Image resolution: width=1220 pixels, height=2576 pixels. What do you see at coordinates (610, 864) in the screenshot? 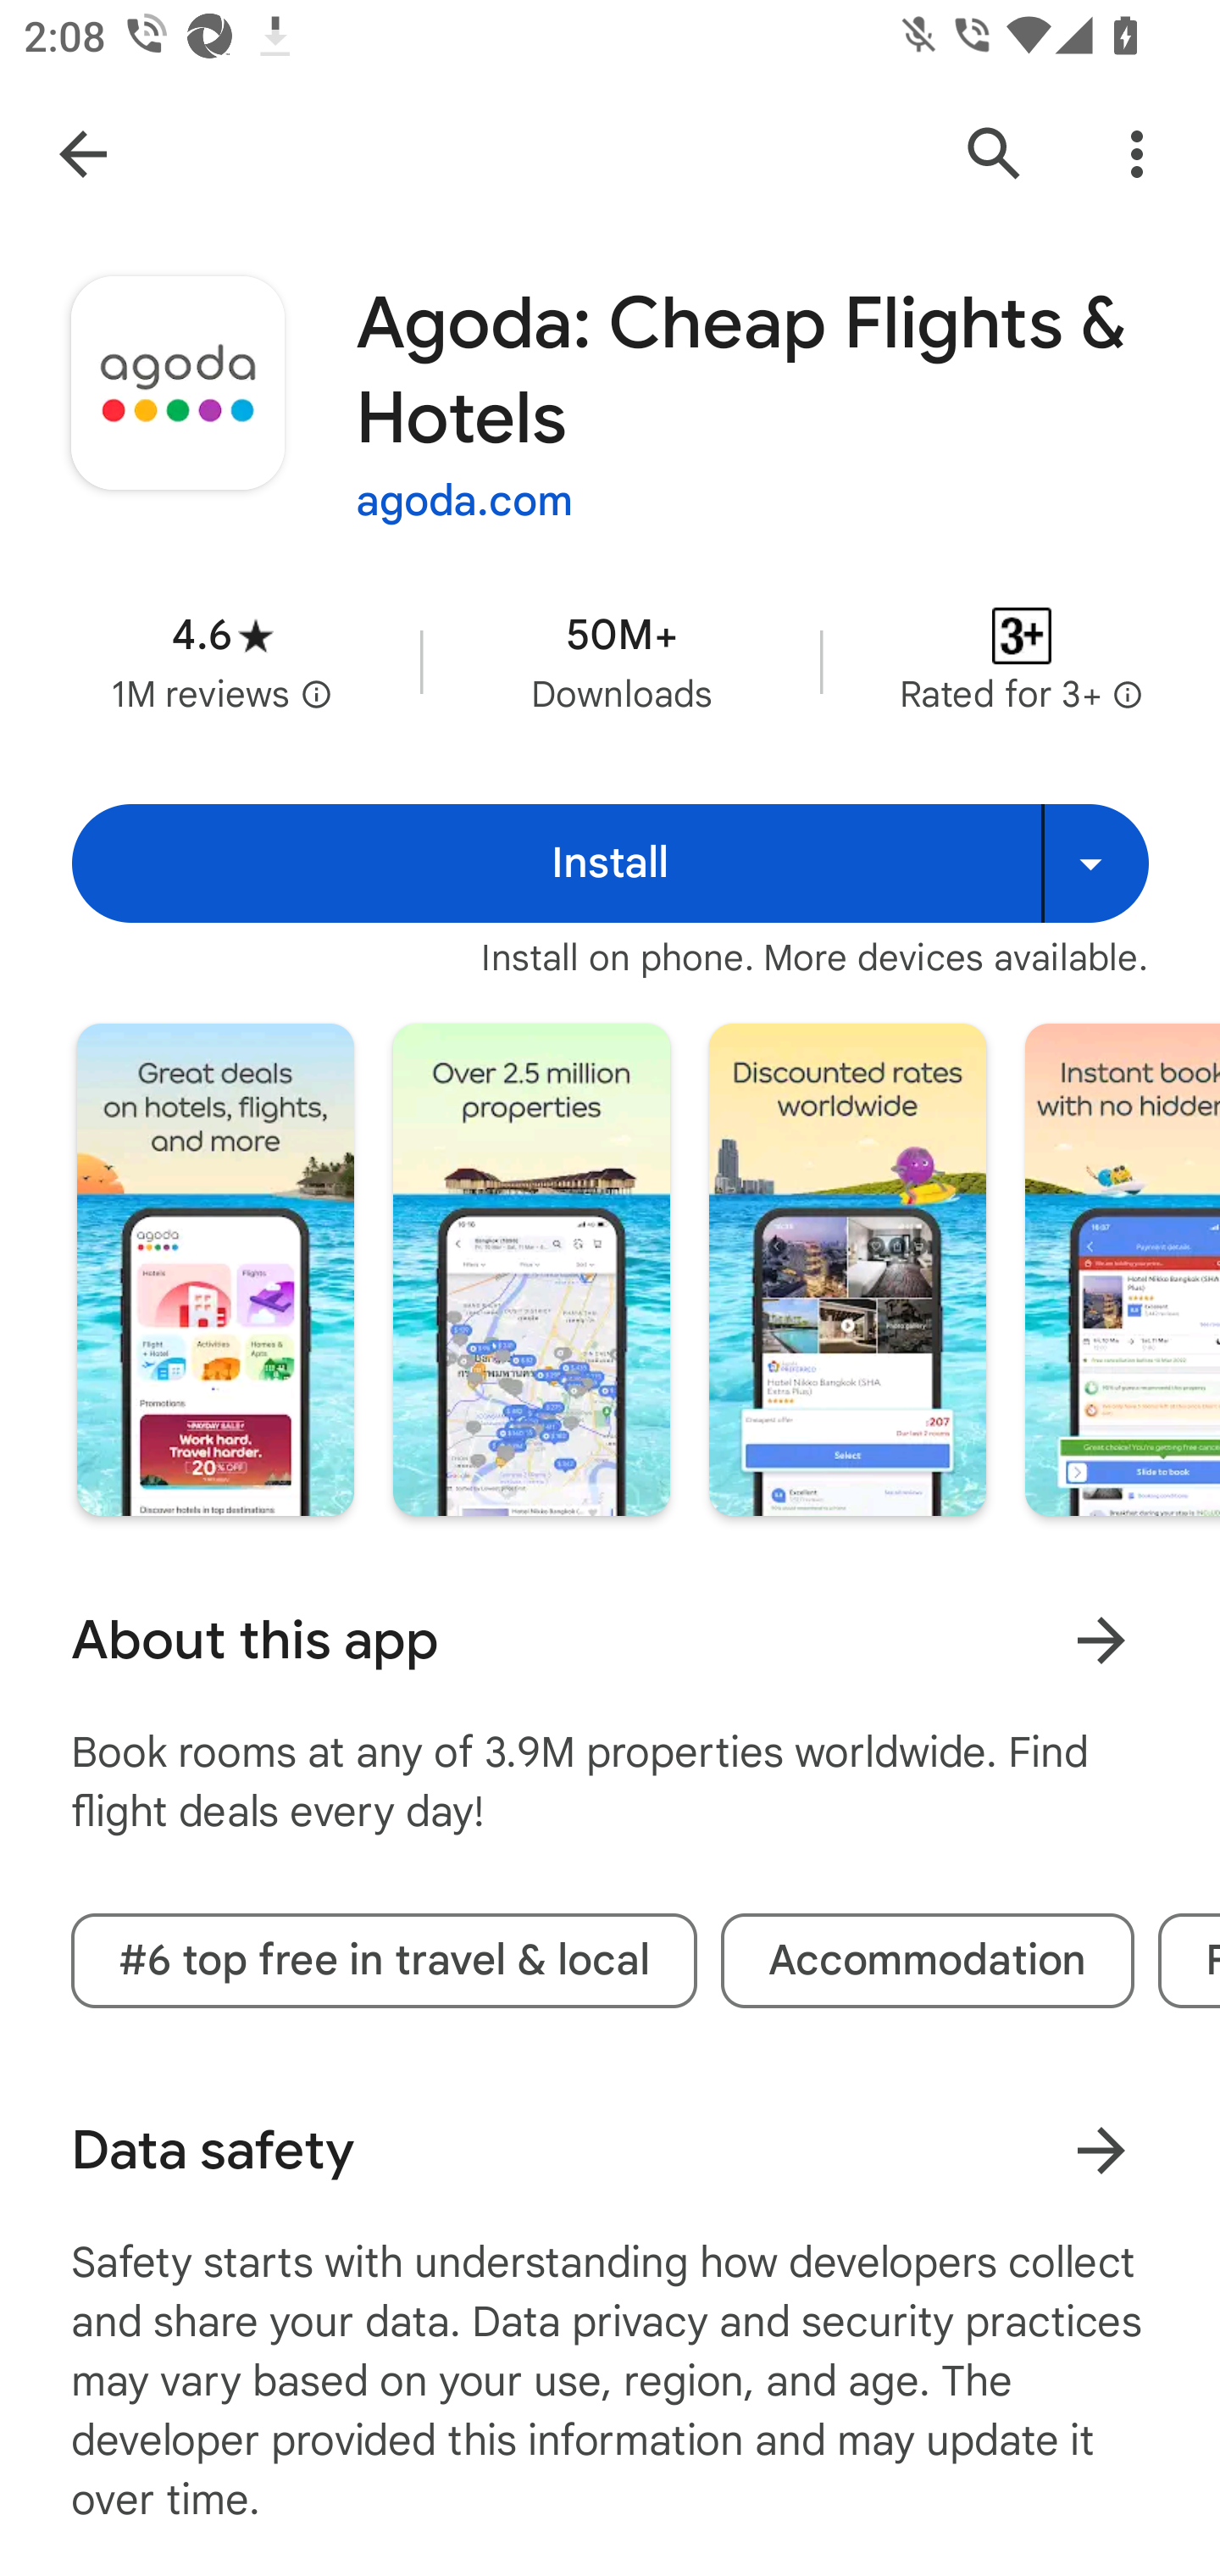
I see `Install Install Install on more devices` at bounding box center [610, 864].